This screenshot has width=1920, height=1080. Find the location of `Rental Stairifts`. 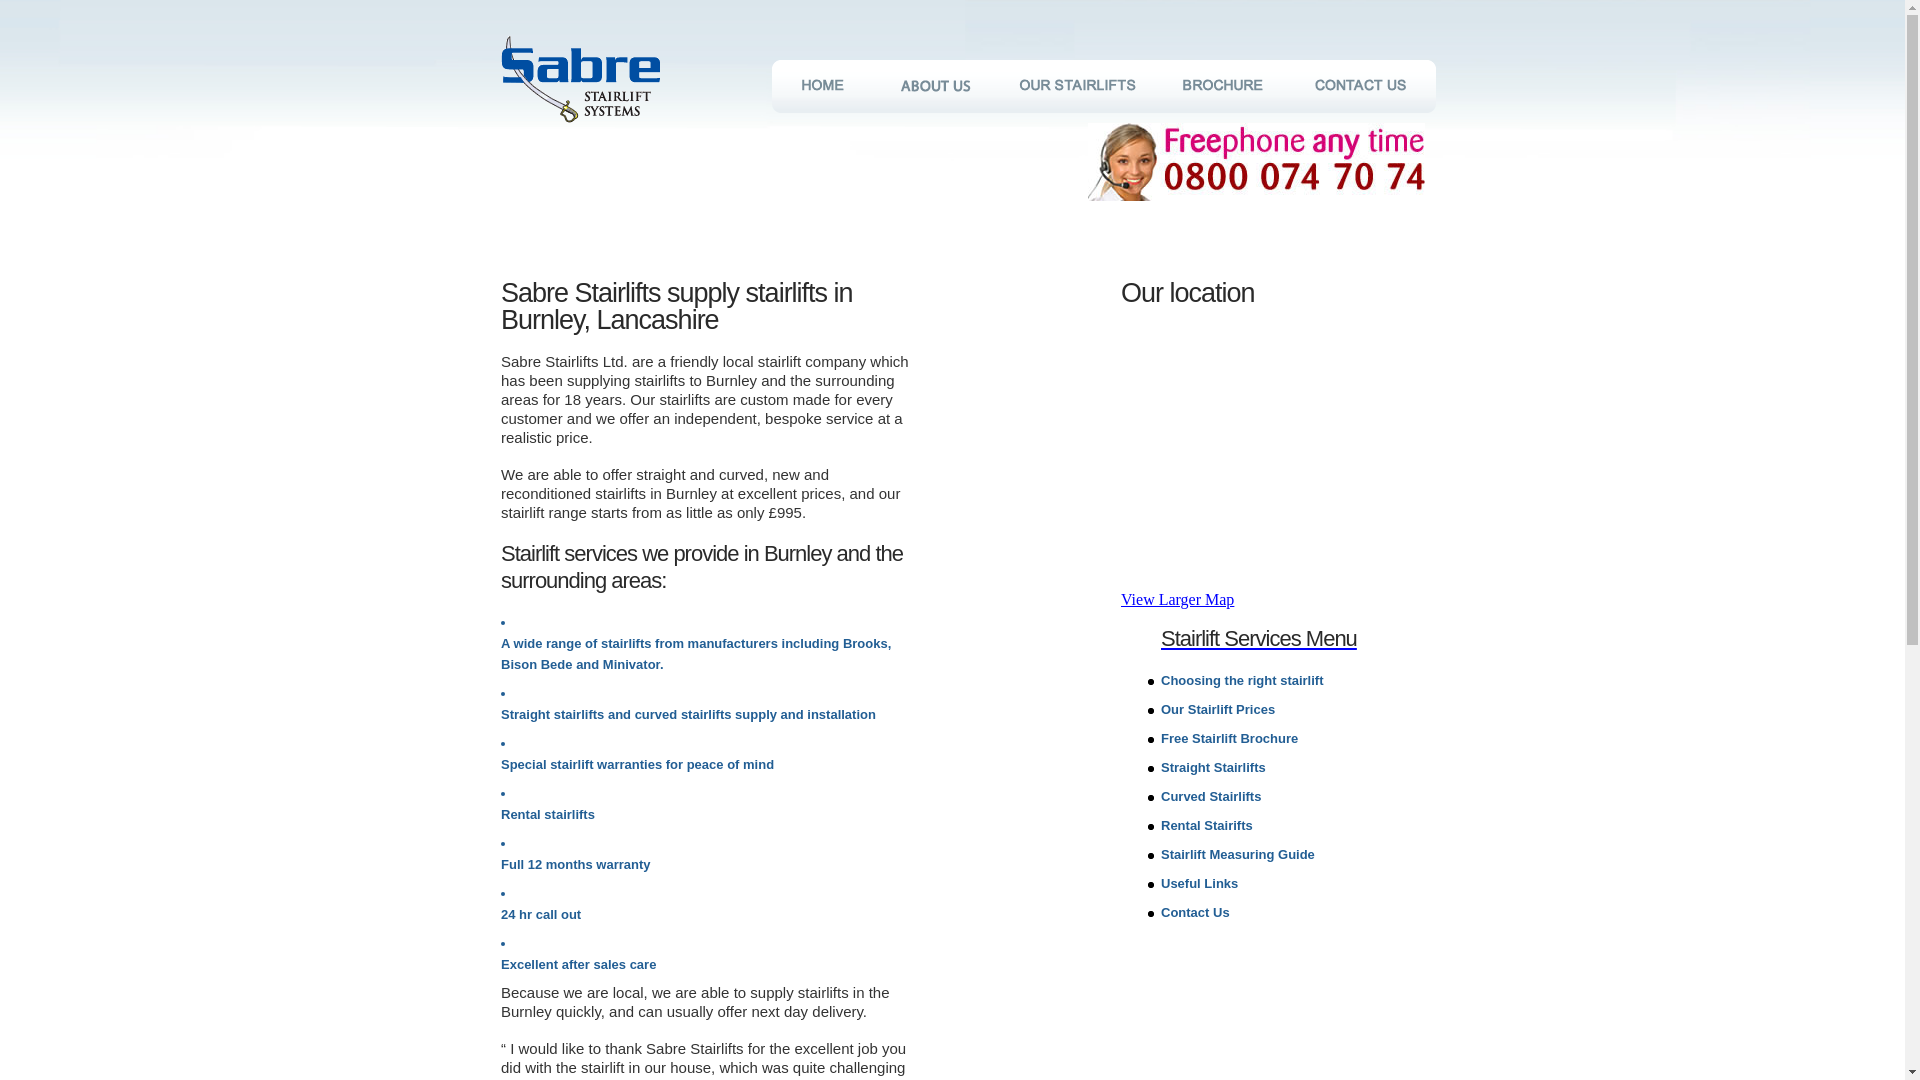

Rental Stairifts is located at coordinates (1207, 824).